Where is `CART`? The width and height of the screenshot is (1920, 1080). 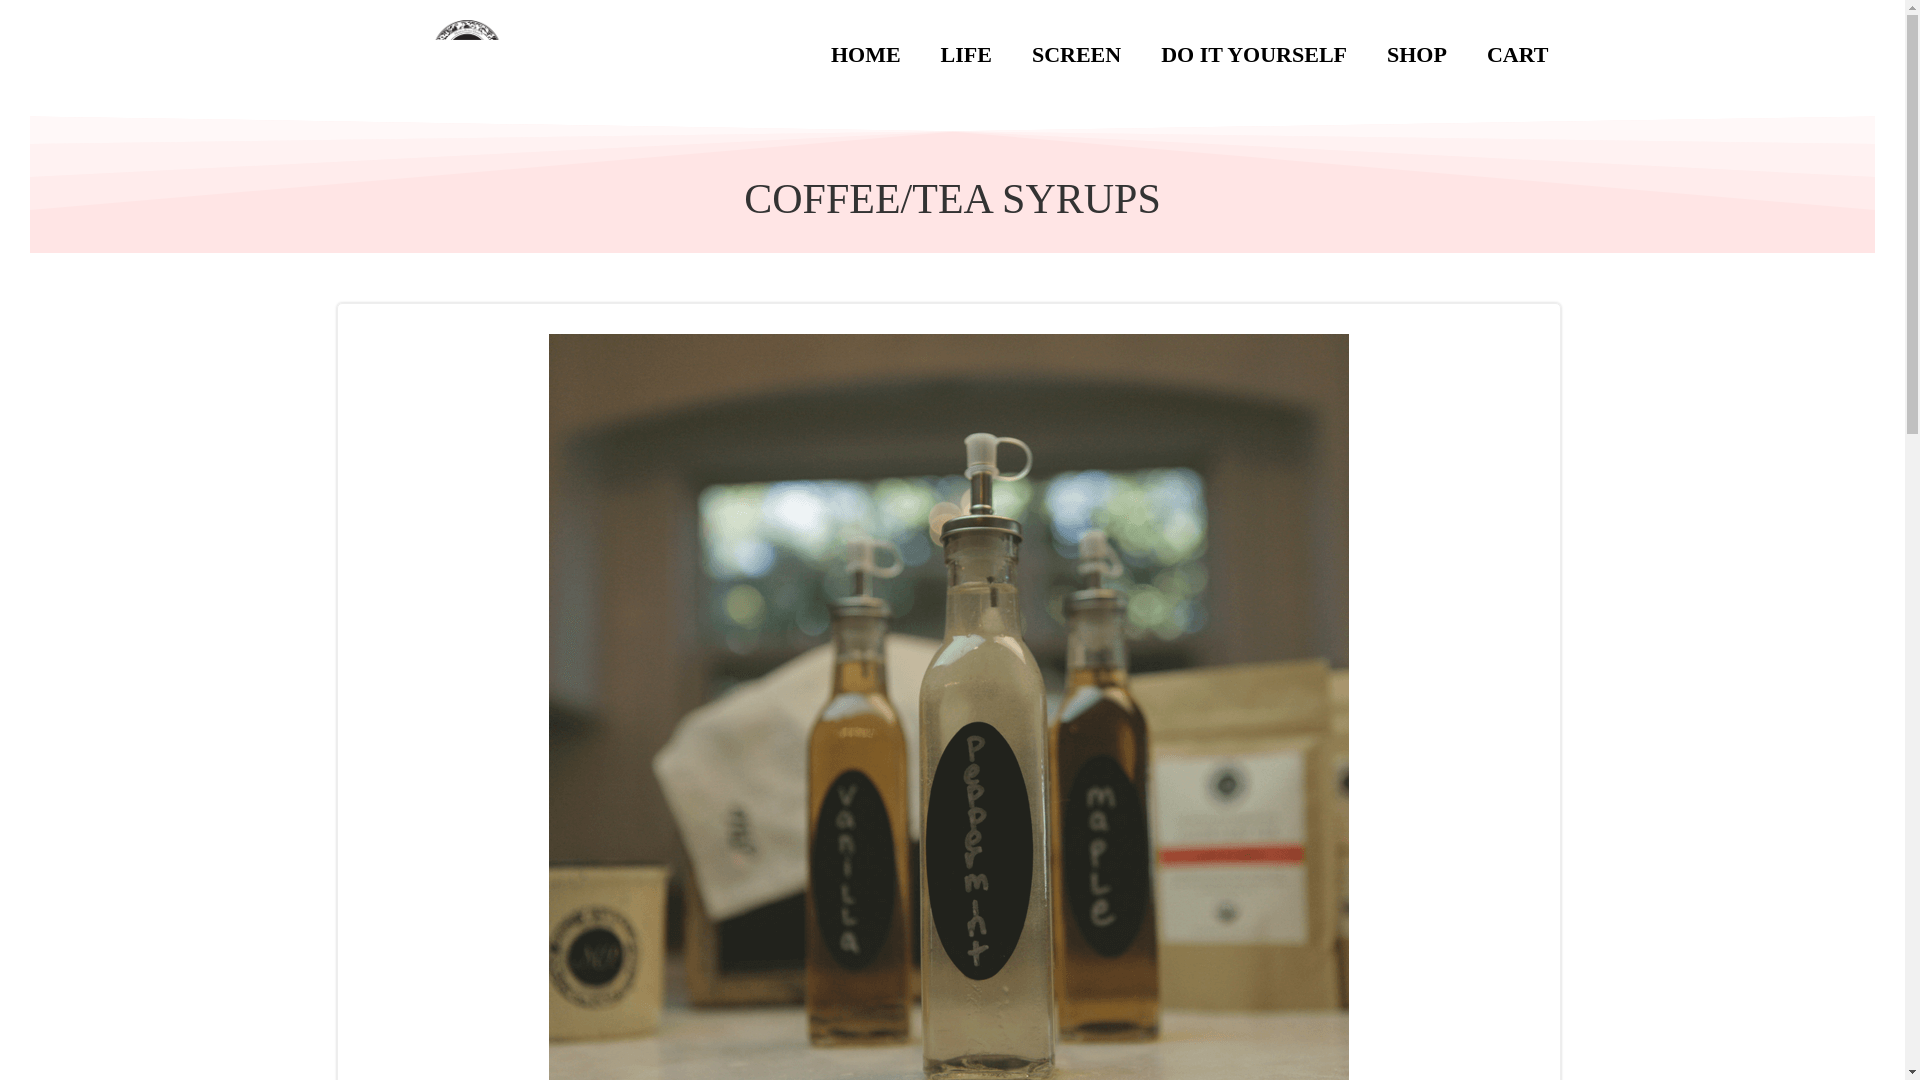
CART is located at coordinates (1518, 54).